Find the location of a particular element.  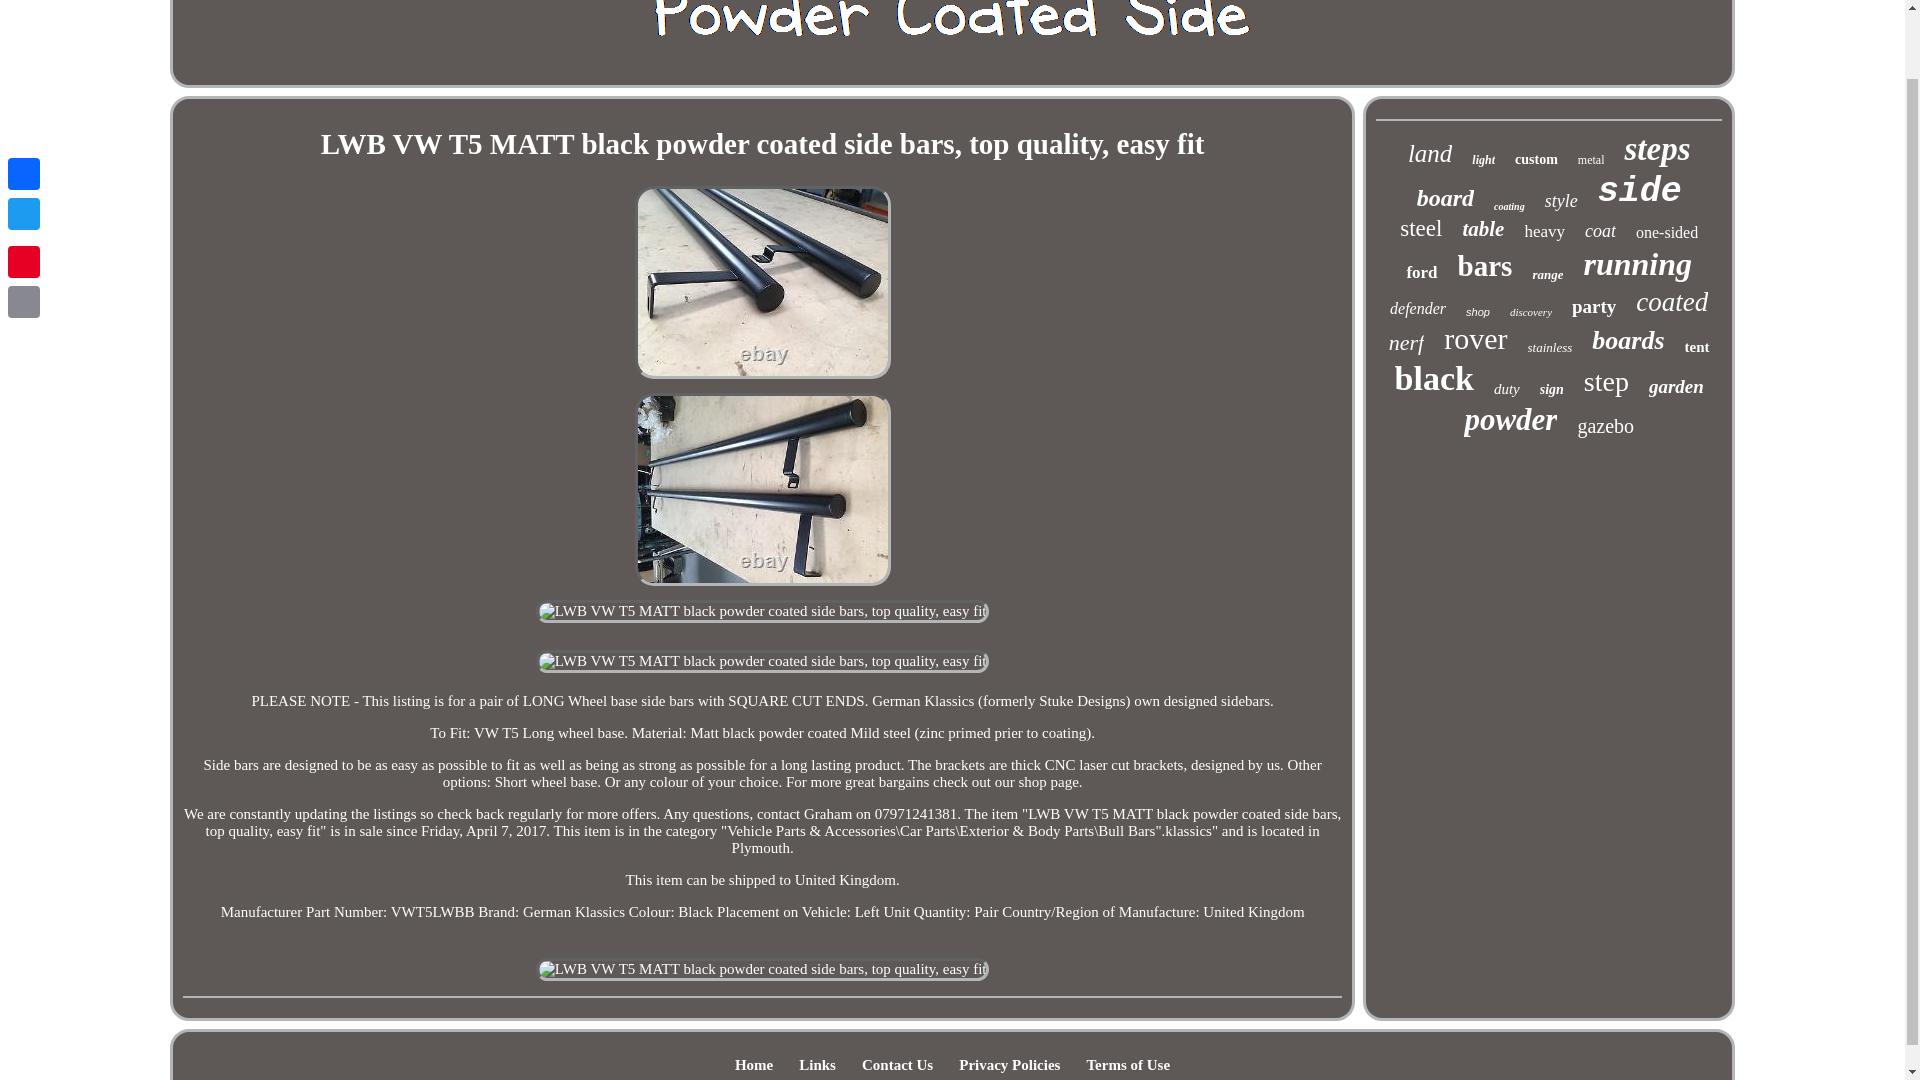

rover is located at coordinates (1475, 338).